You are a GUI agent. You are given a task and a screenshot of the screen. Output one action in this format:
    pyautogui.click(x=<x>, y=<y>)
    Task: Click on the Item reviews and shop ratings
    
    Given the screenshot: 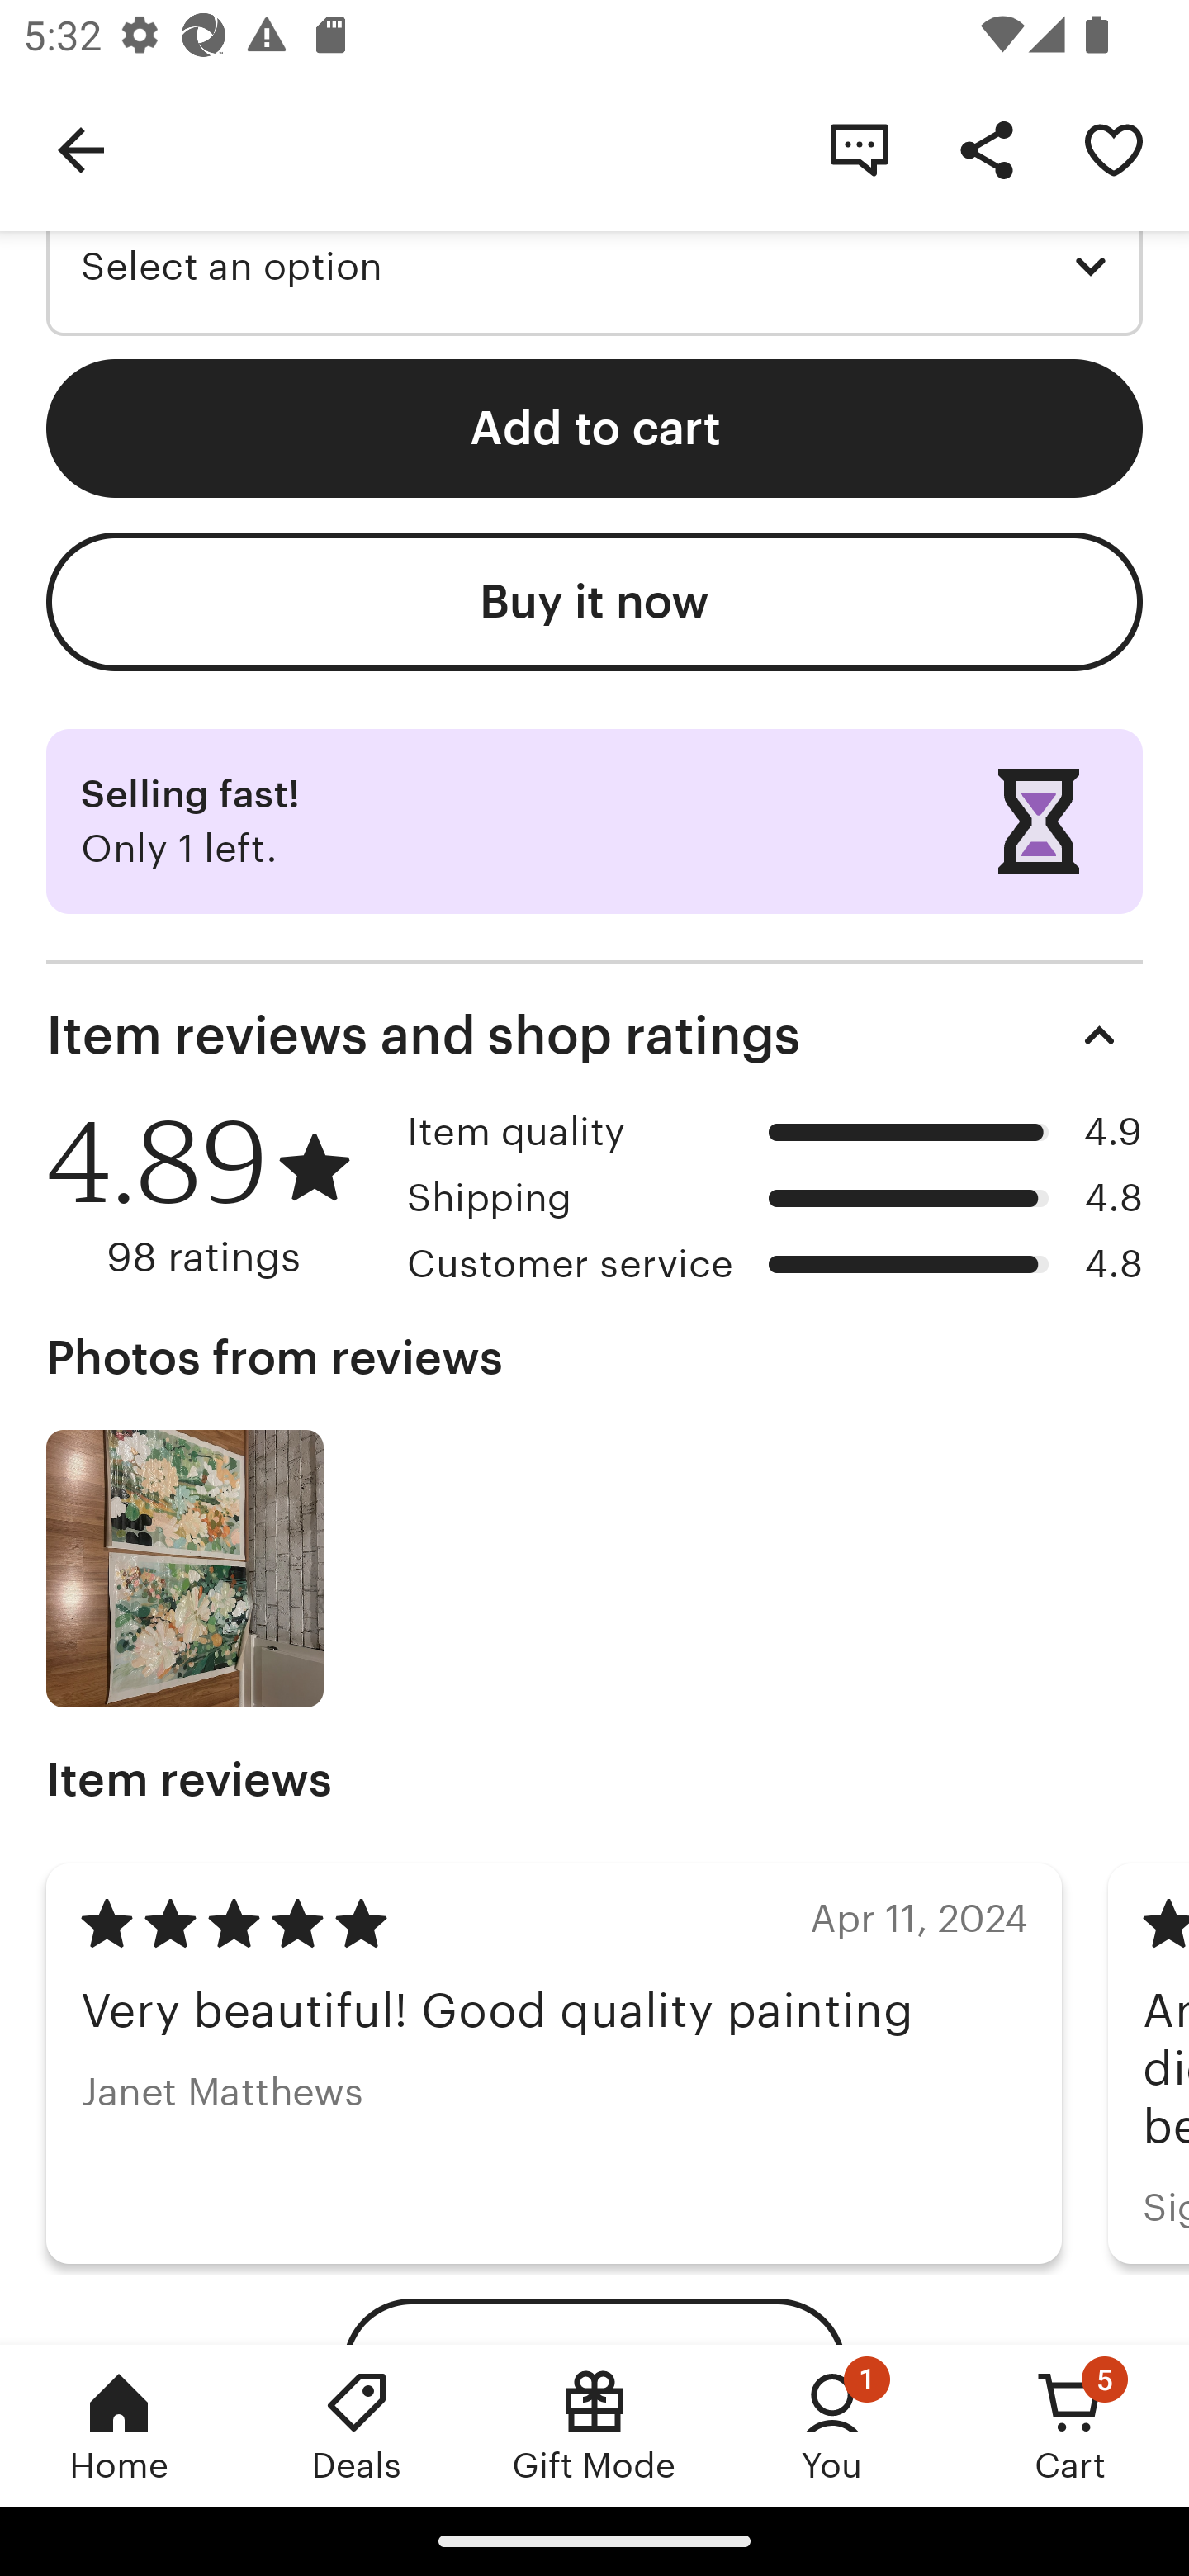 What is the action you would take?
    pyautogui.click(x=594, y=1035)
    